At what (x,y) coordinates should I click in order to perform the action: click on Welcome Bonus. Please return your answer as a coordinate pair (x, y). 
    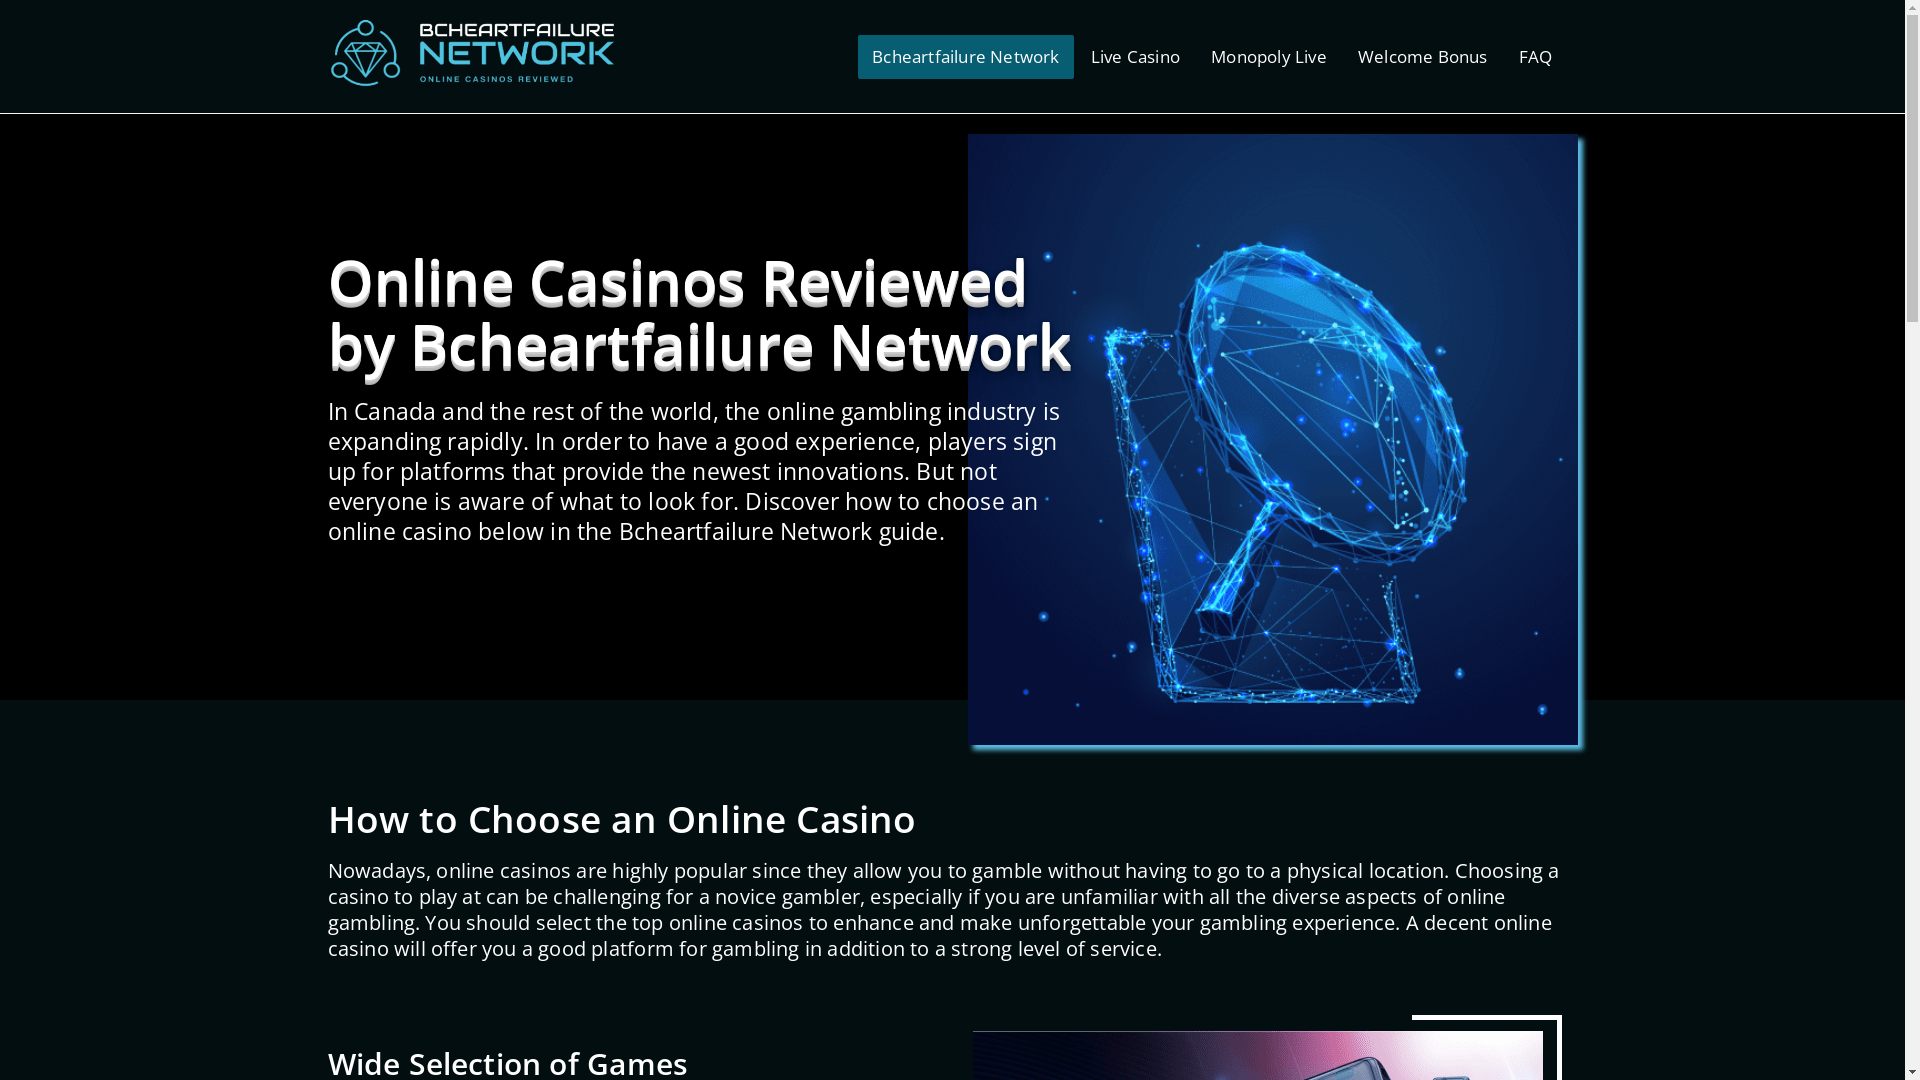
    Looking at the image, I should click on (1423, 56).